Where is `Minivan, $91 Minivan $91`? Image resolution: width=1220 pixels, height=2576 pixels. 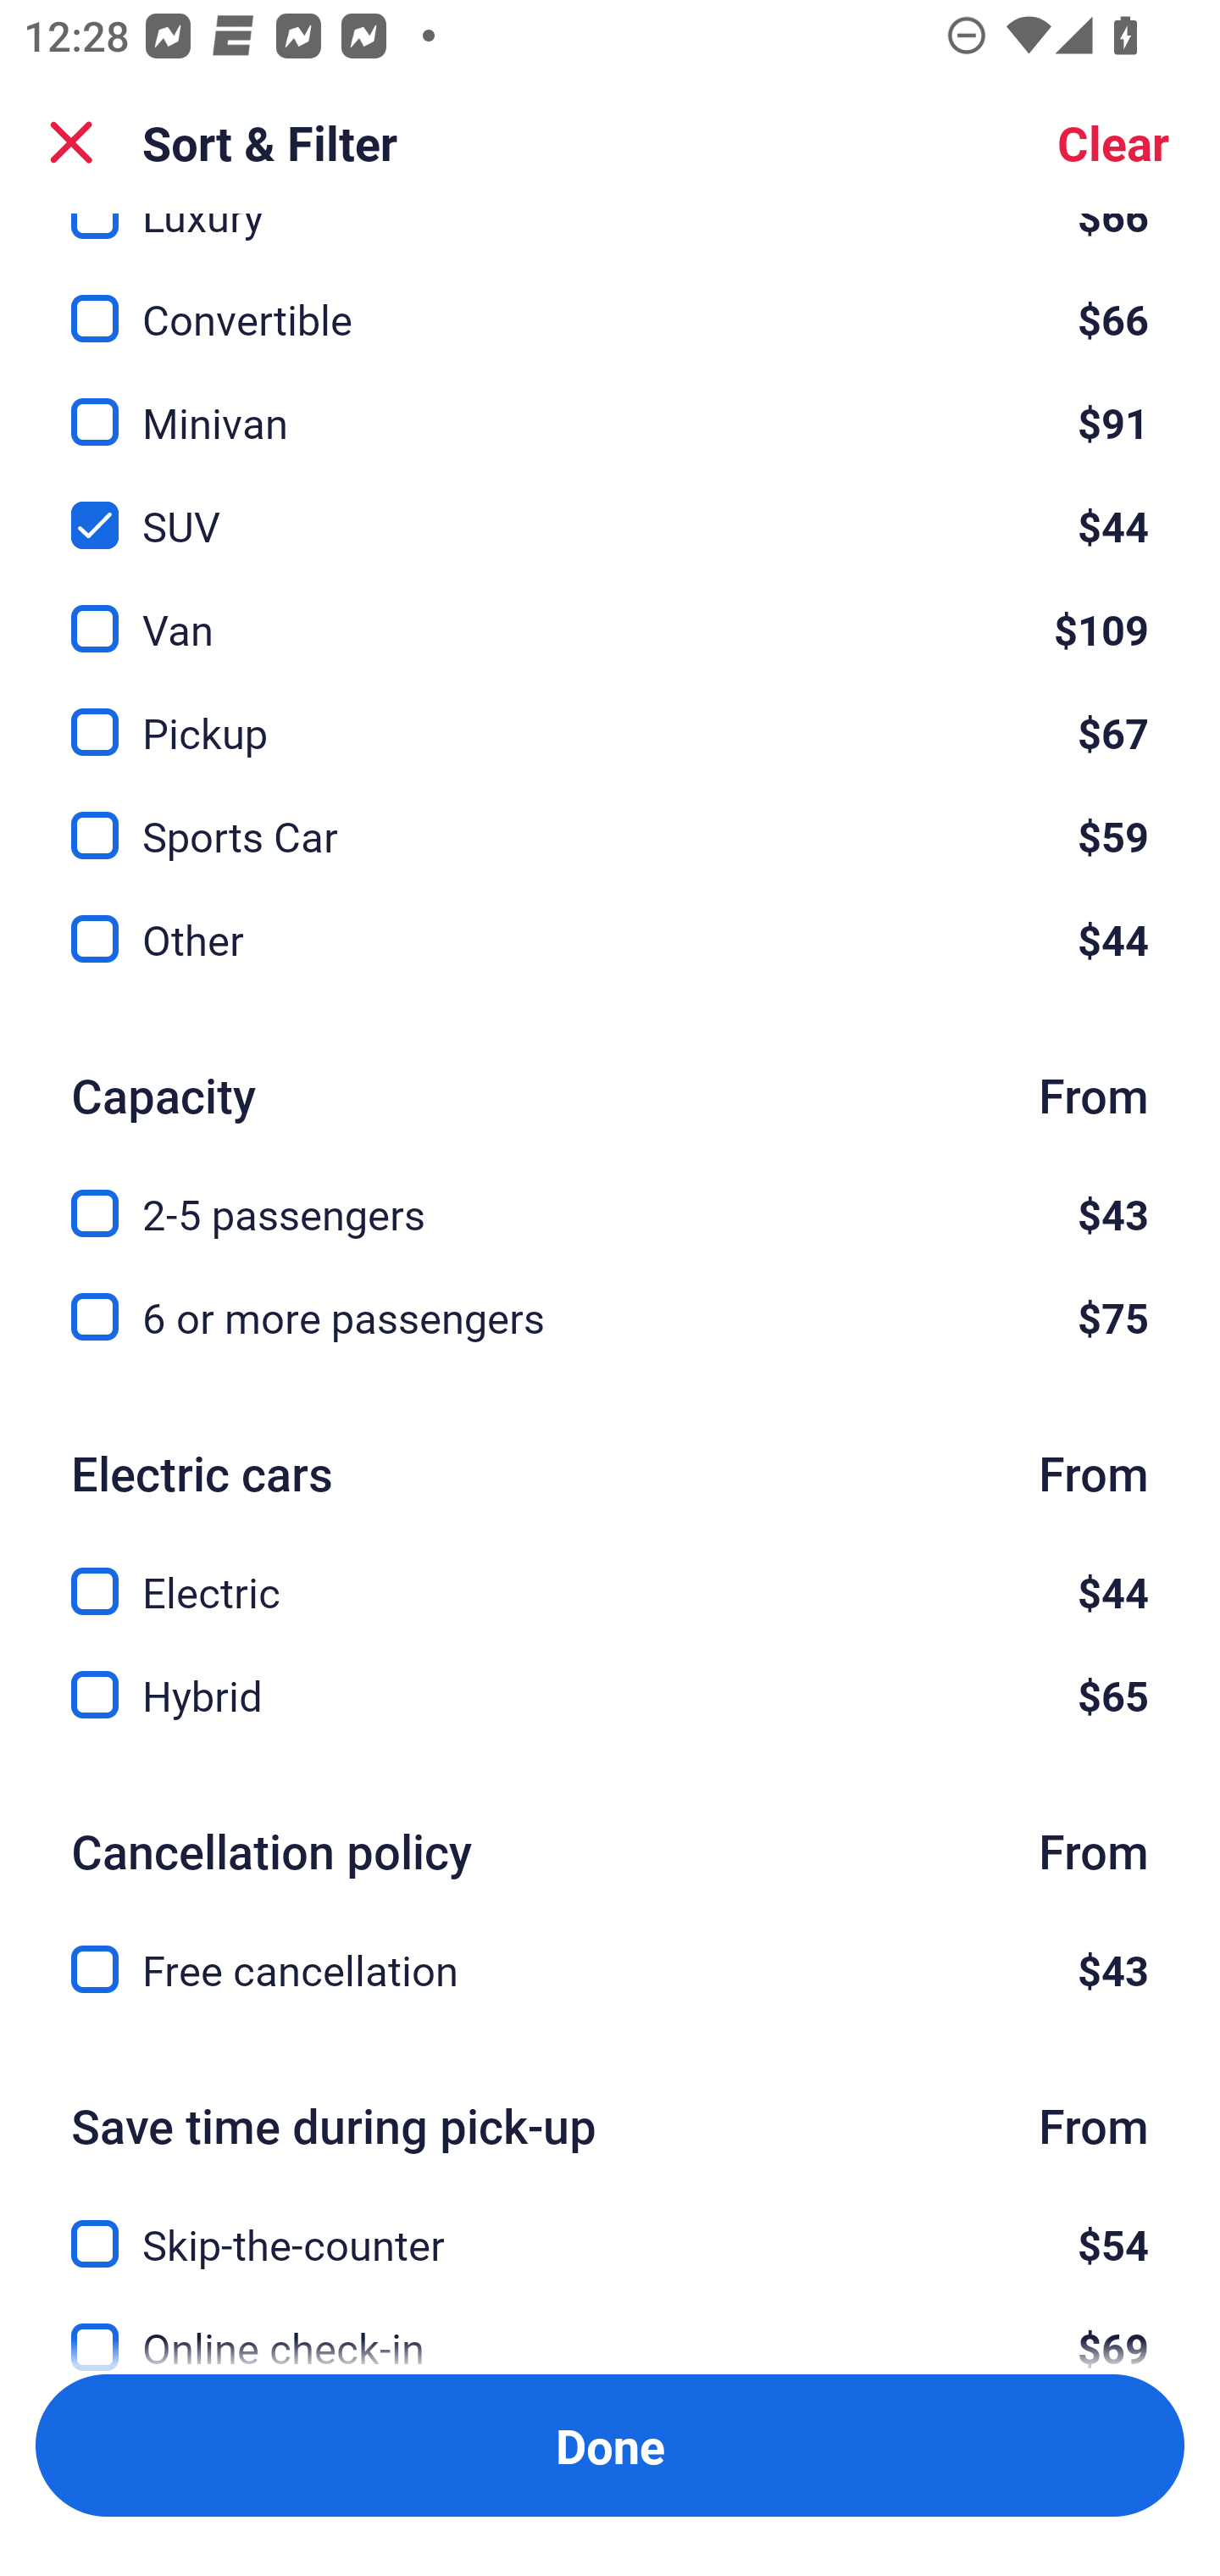
Minivan, $91 Minivan $91 is located at coordinates (610, 404).